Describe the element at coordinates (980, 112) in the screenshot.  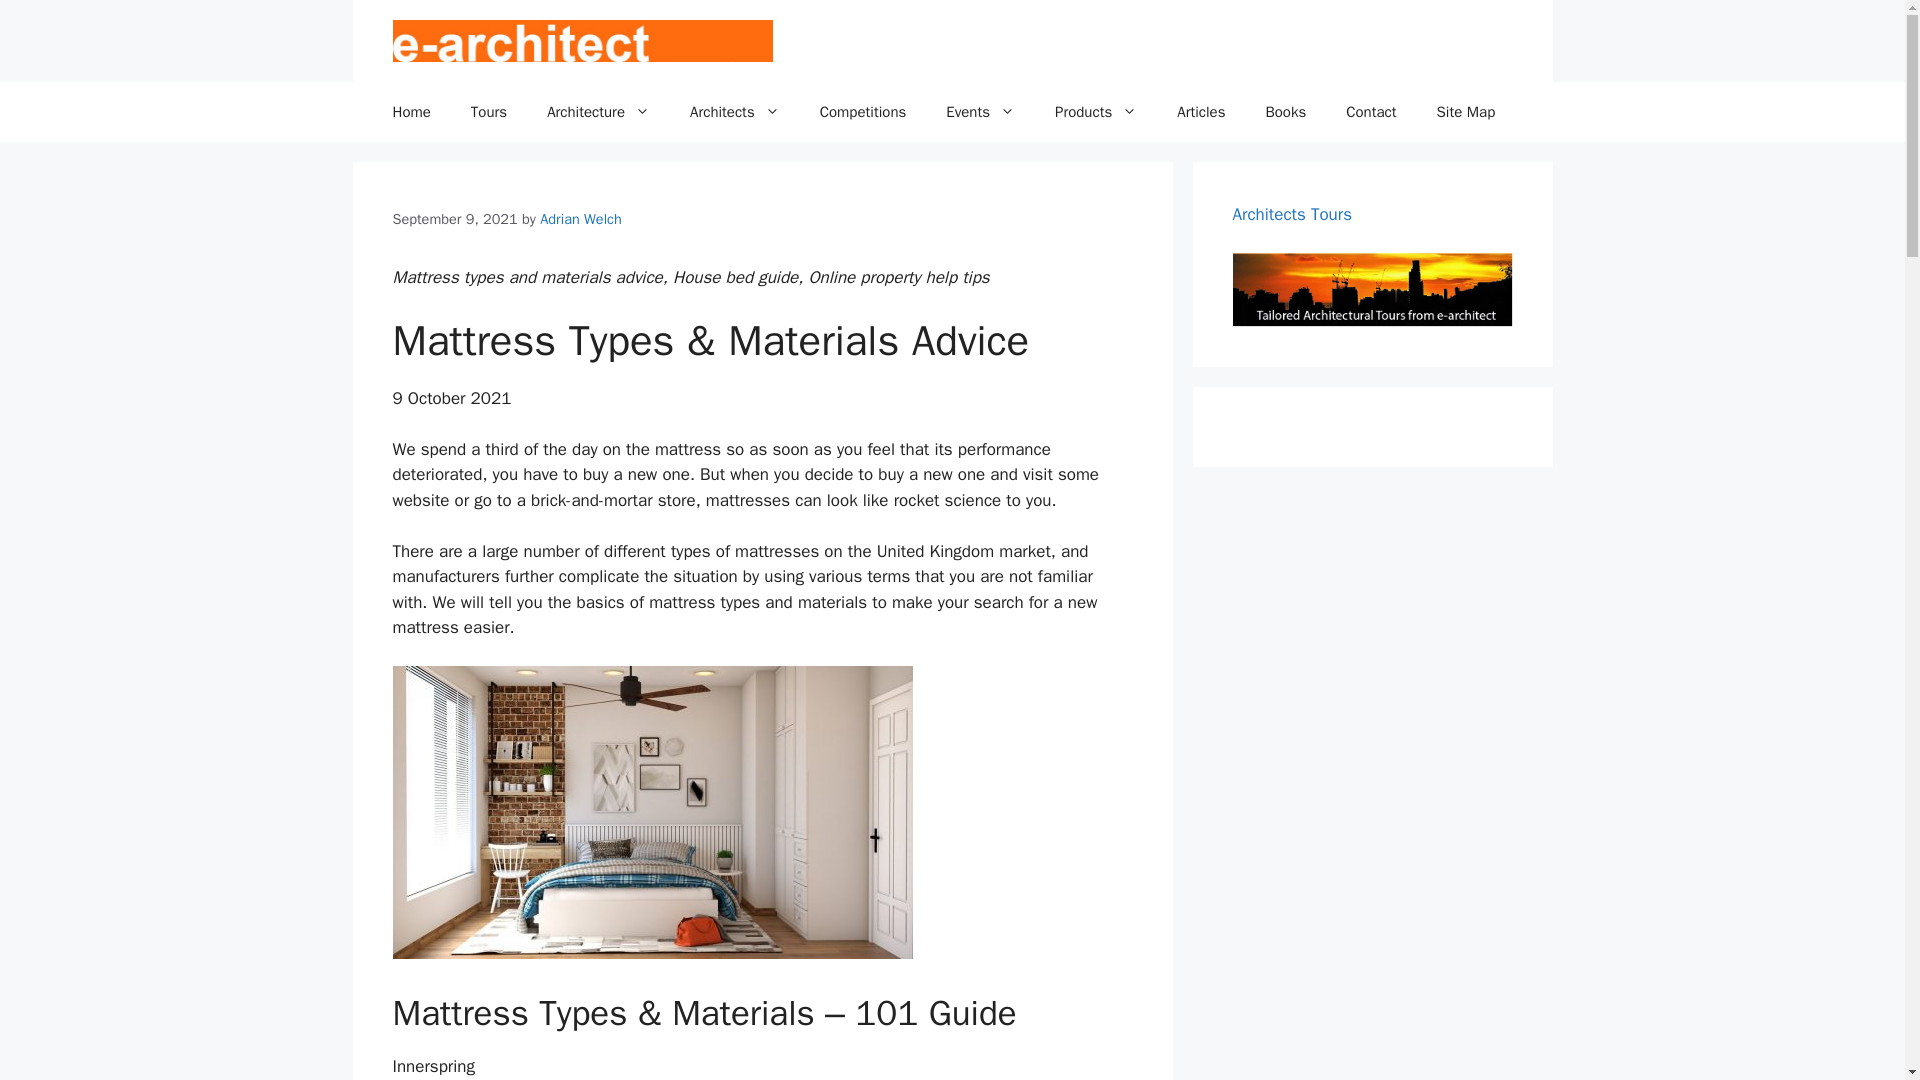
I see `Events` at that location.